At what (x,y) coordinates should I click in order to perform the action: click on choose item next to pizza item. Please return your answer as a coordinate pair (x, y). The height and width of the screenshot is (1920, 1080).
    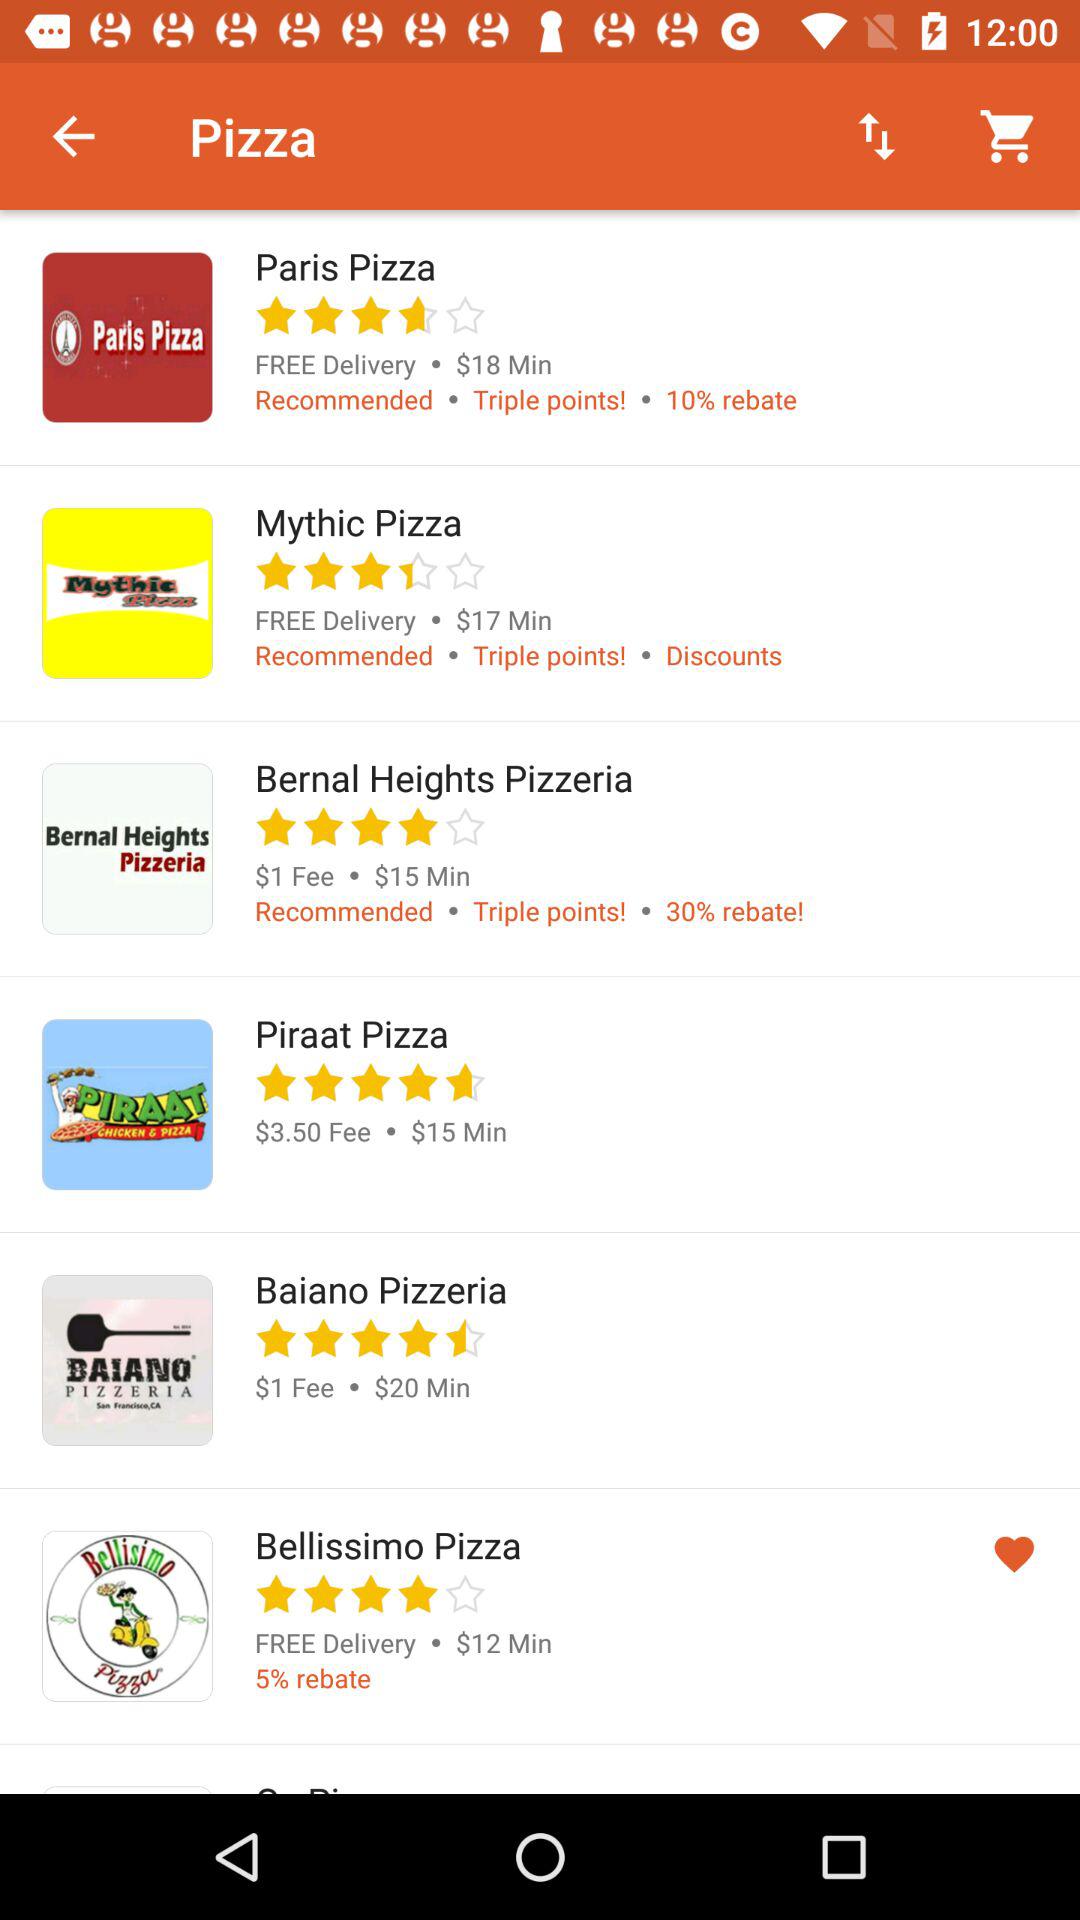
    Looking at the image, I should click on (73, 136).